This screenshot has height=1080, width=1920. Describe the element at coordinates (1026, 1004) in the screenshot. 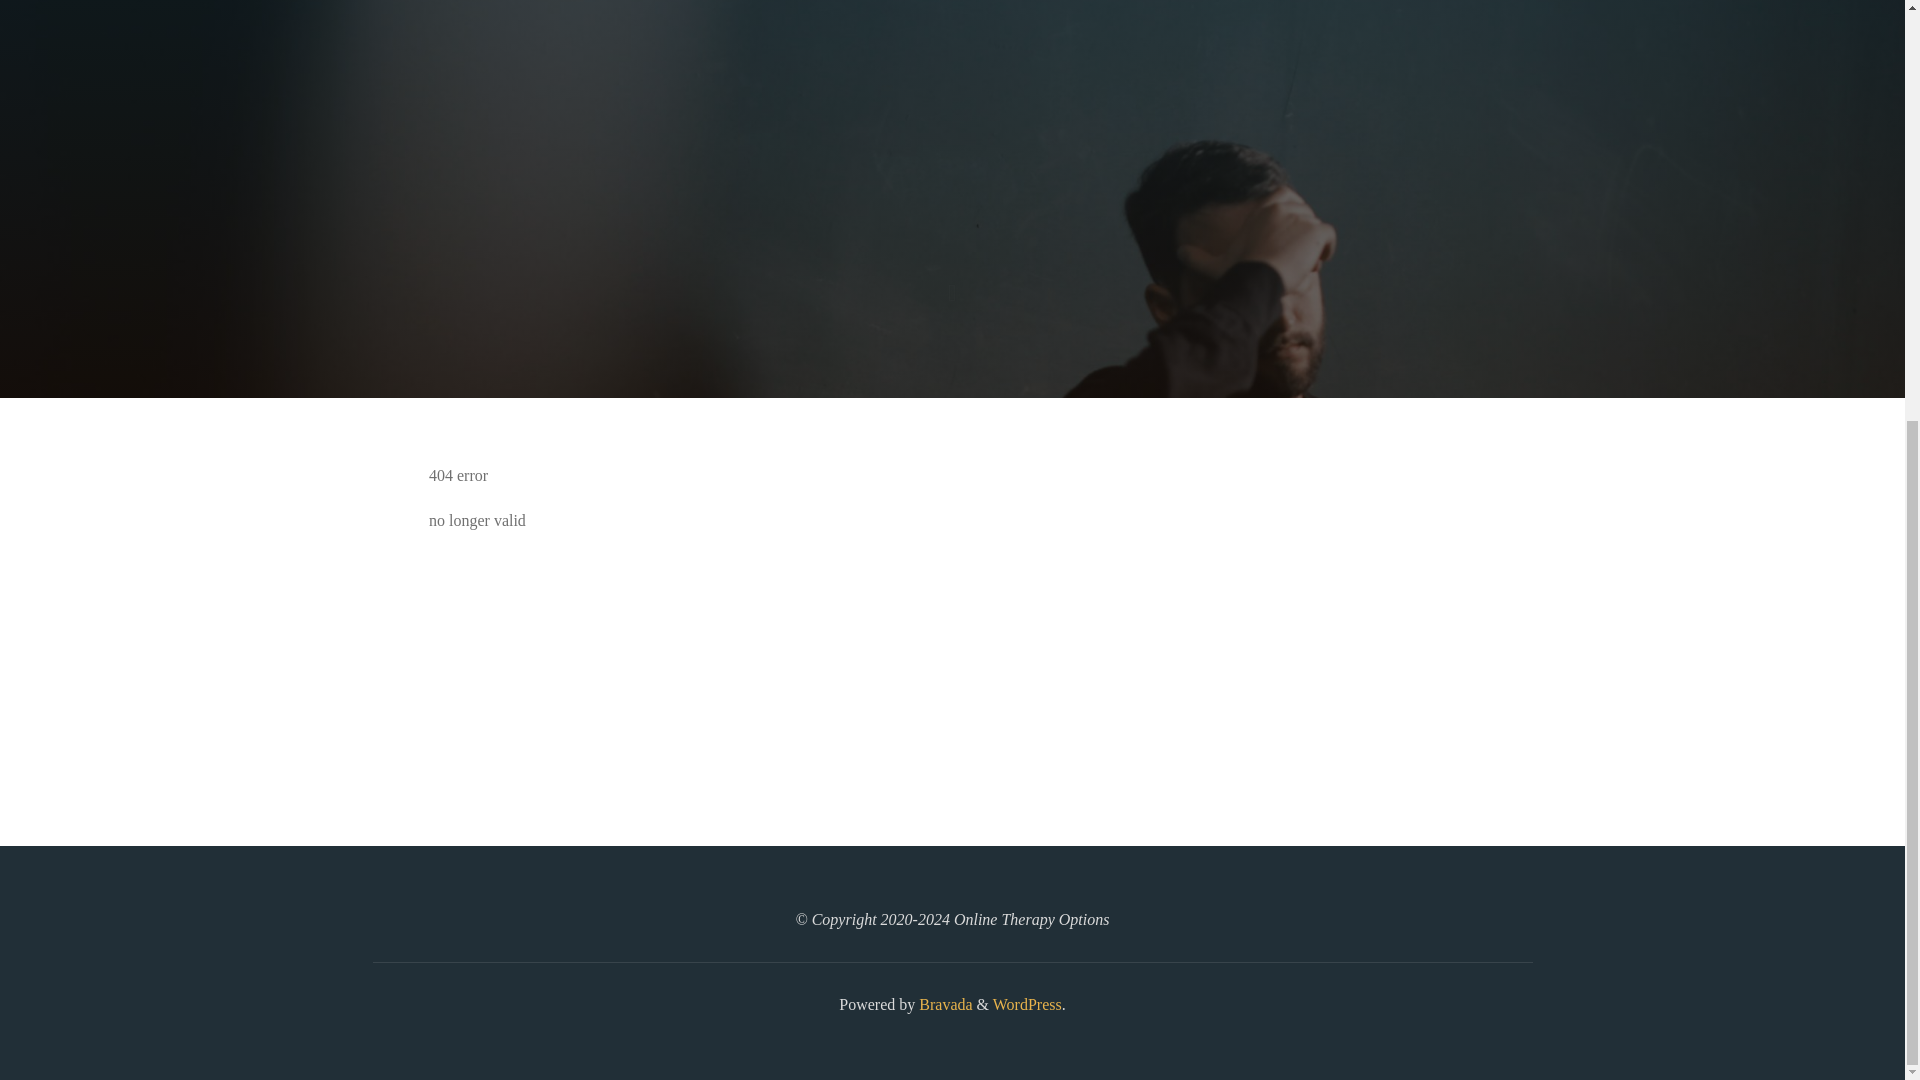

I see `WordPress` at that location.